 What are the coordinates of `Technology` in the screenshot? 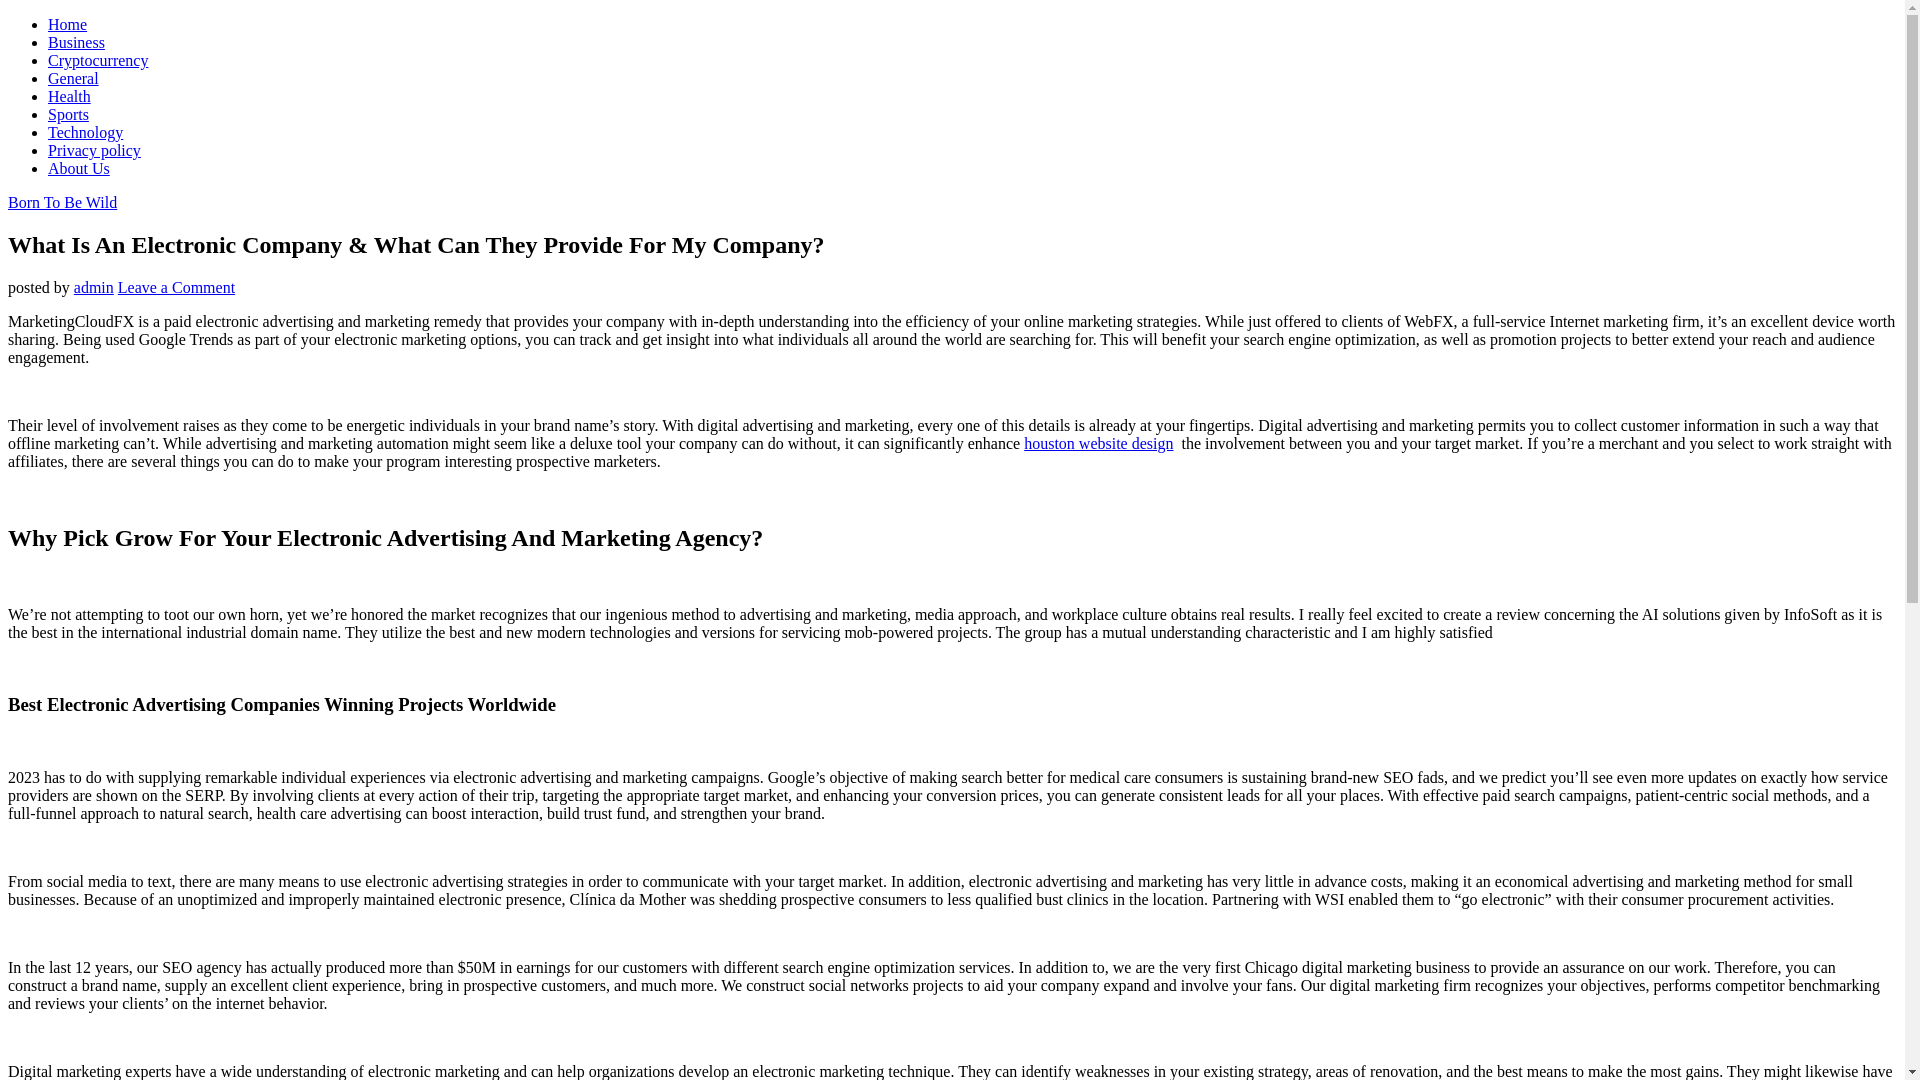 It's located at (85, 132).